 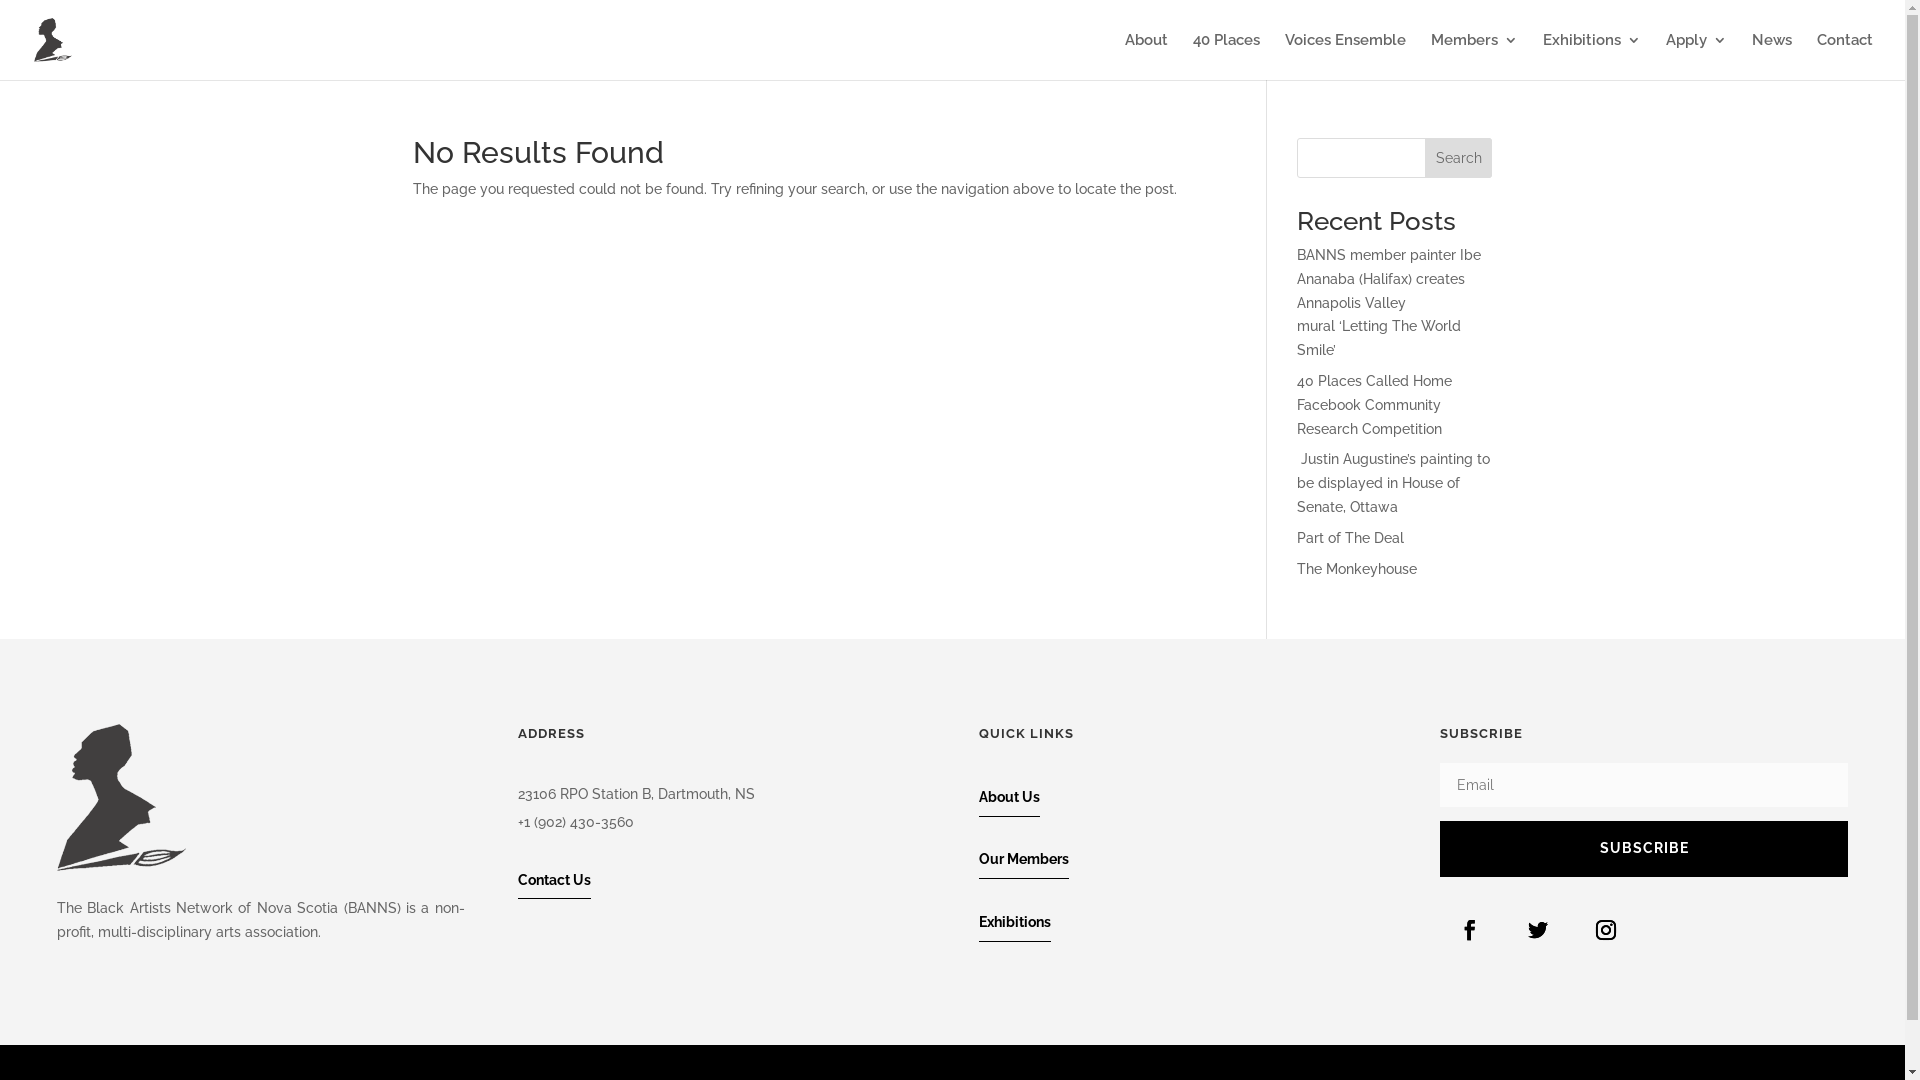 What do you see at coordinates (1459, 158) in the screenshot?
I see `Search` at bounding box center [1459, 158].